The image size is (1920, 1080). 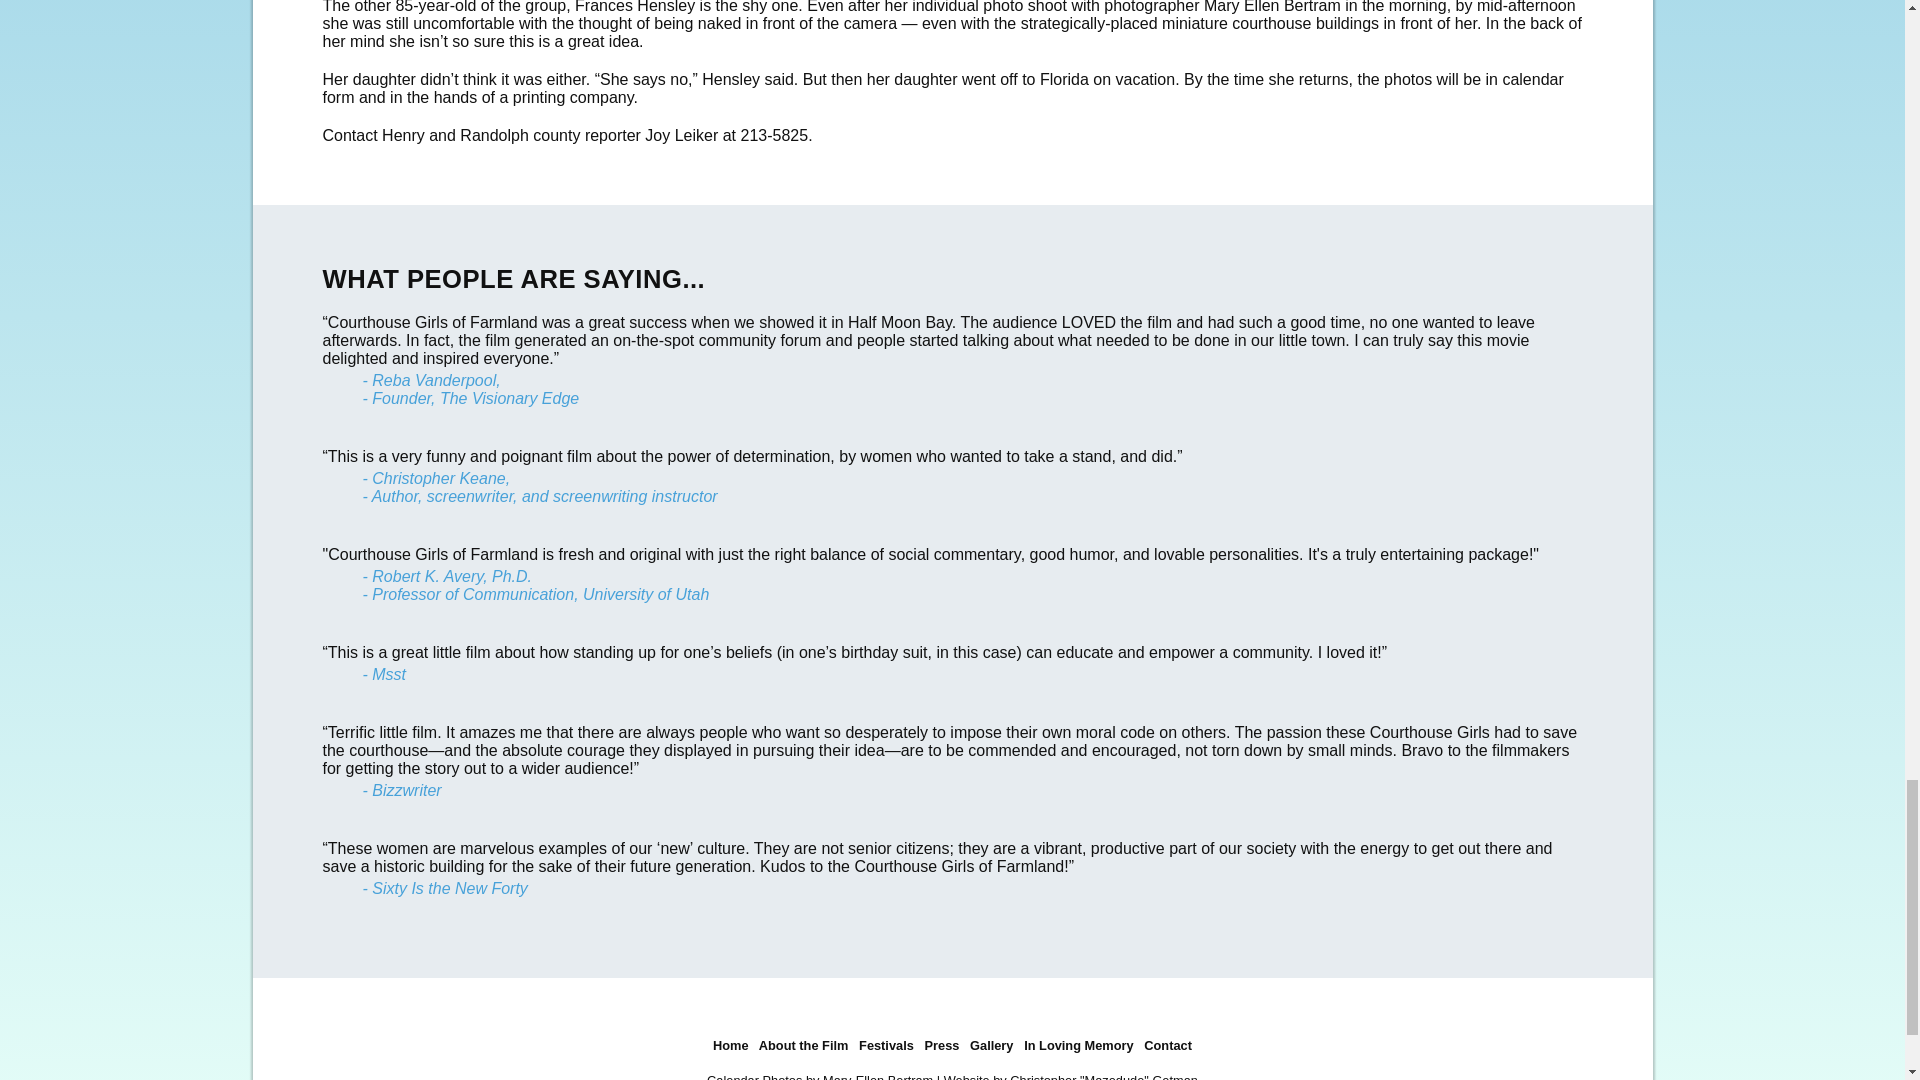 I want to click on "Mazedude", so click(x=1114, y=1076).